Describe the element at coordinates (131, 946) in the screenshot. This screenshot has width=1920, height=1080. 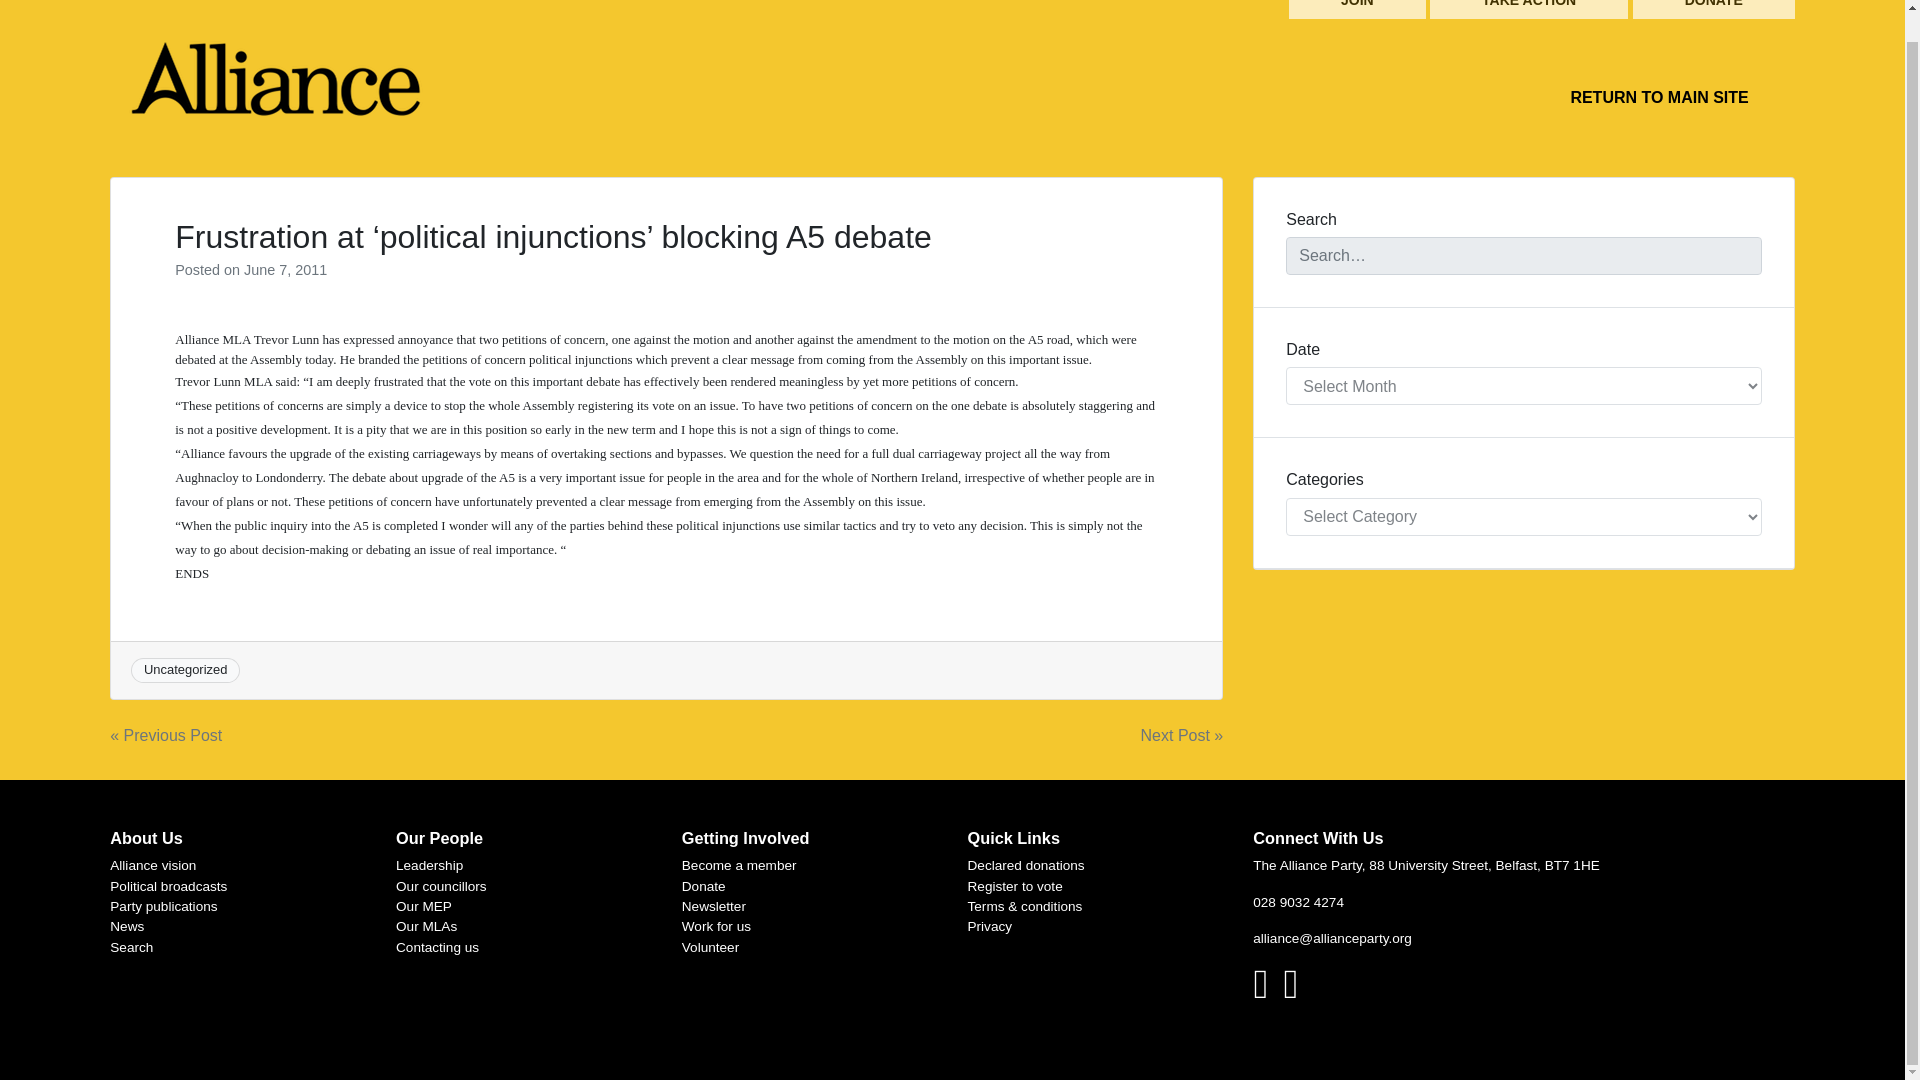
I see `Search` at that location.